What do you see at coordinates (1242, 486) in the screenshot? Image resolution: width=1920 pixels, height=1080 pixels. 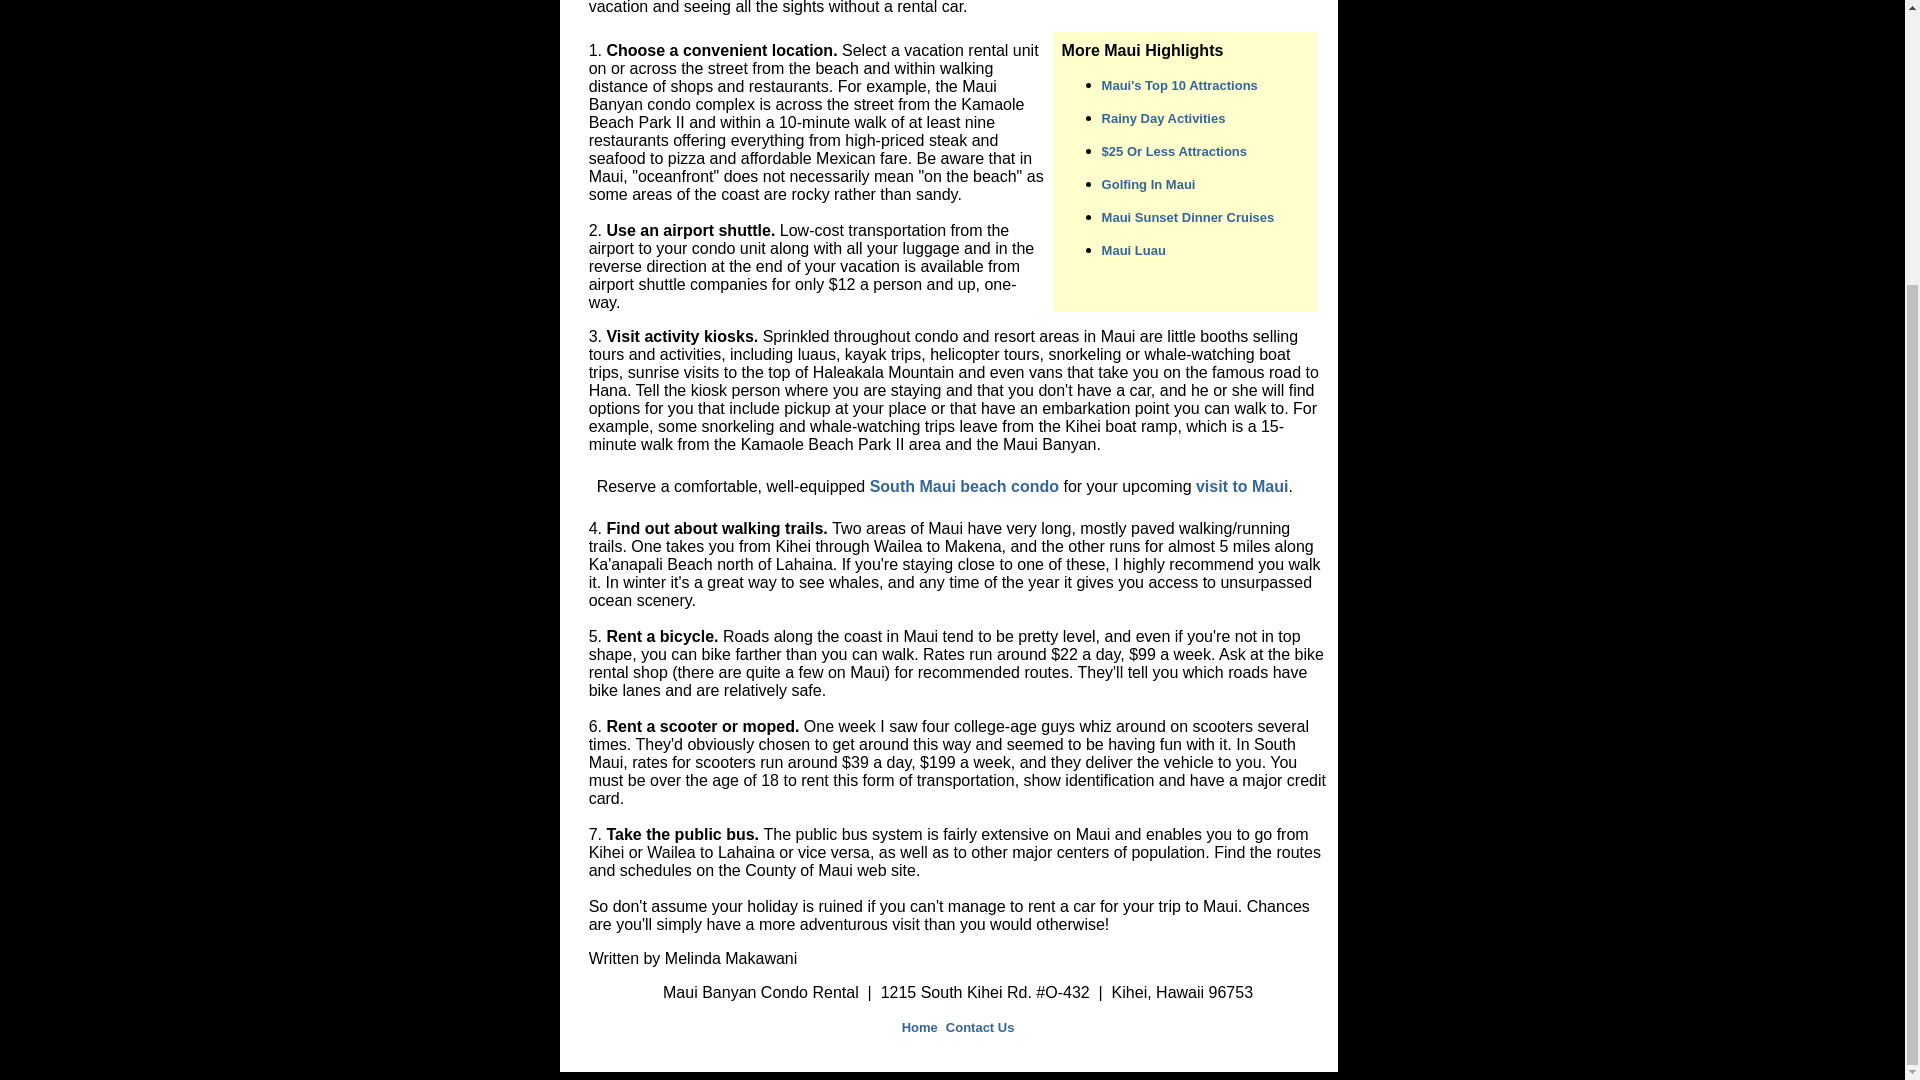 I see `visit to Maui` at bounding box center [1242, 486].